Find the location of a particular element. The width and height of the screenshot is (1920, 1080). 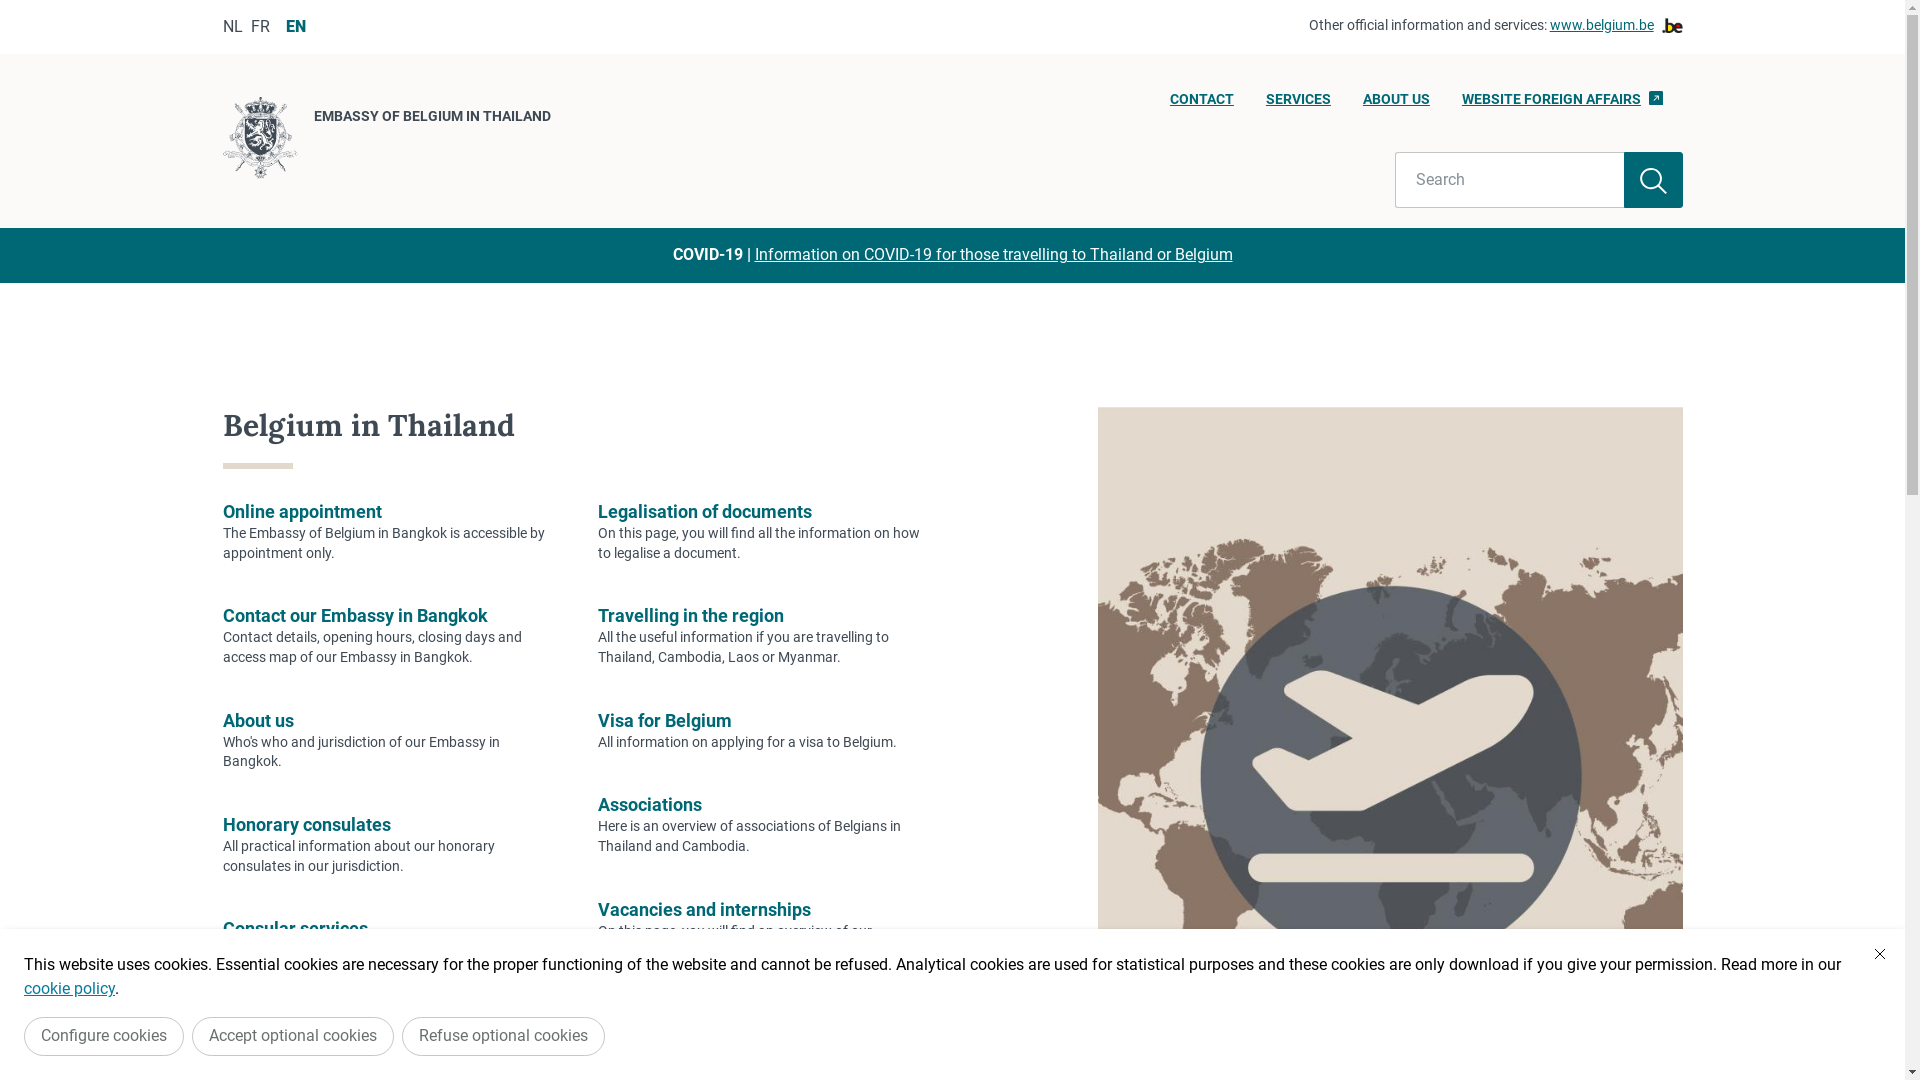

Vacancies and internships is located at coordinates (704, 910).